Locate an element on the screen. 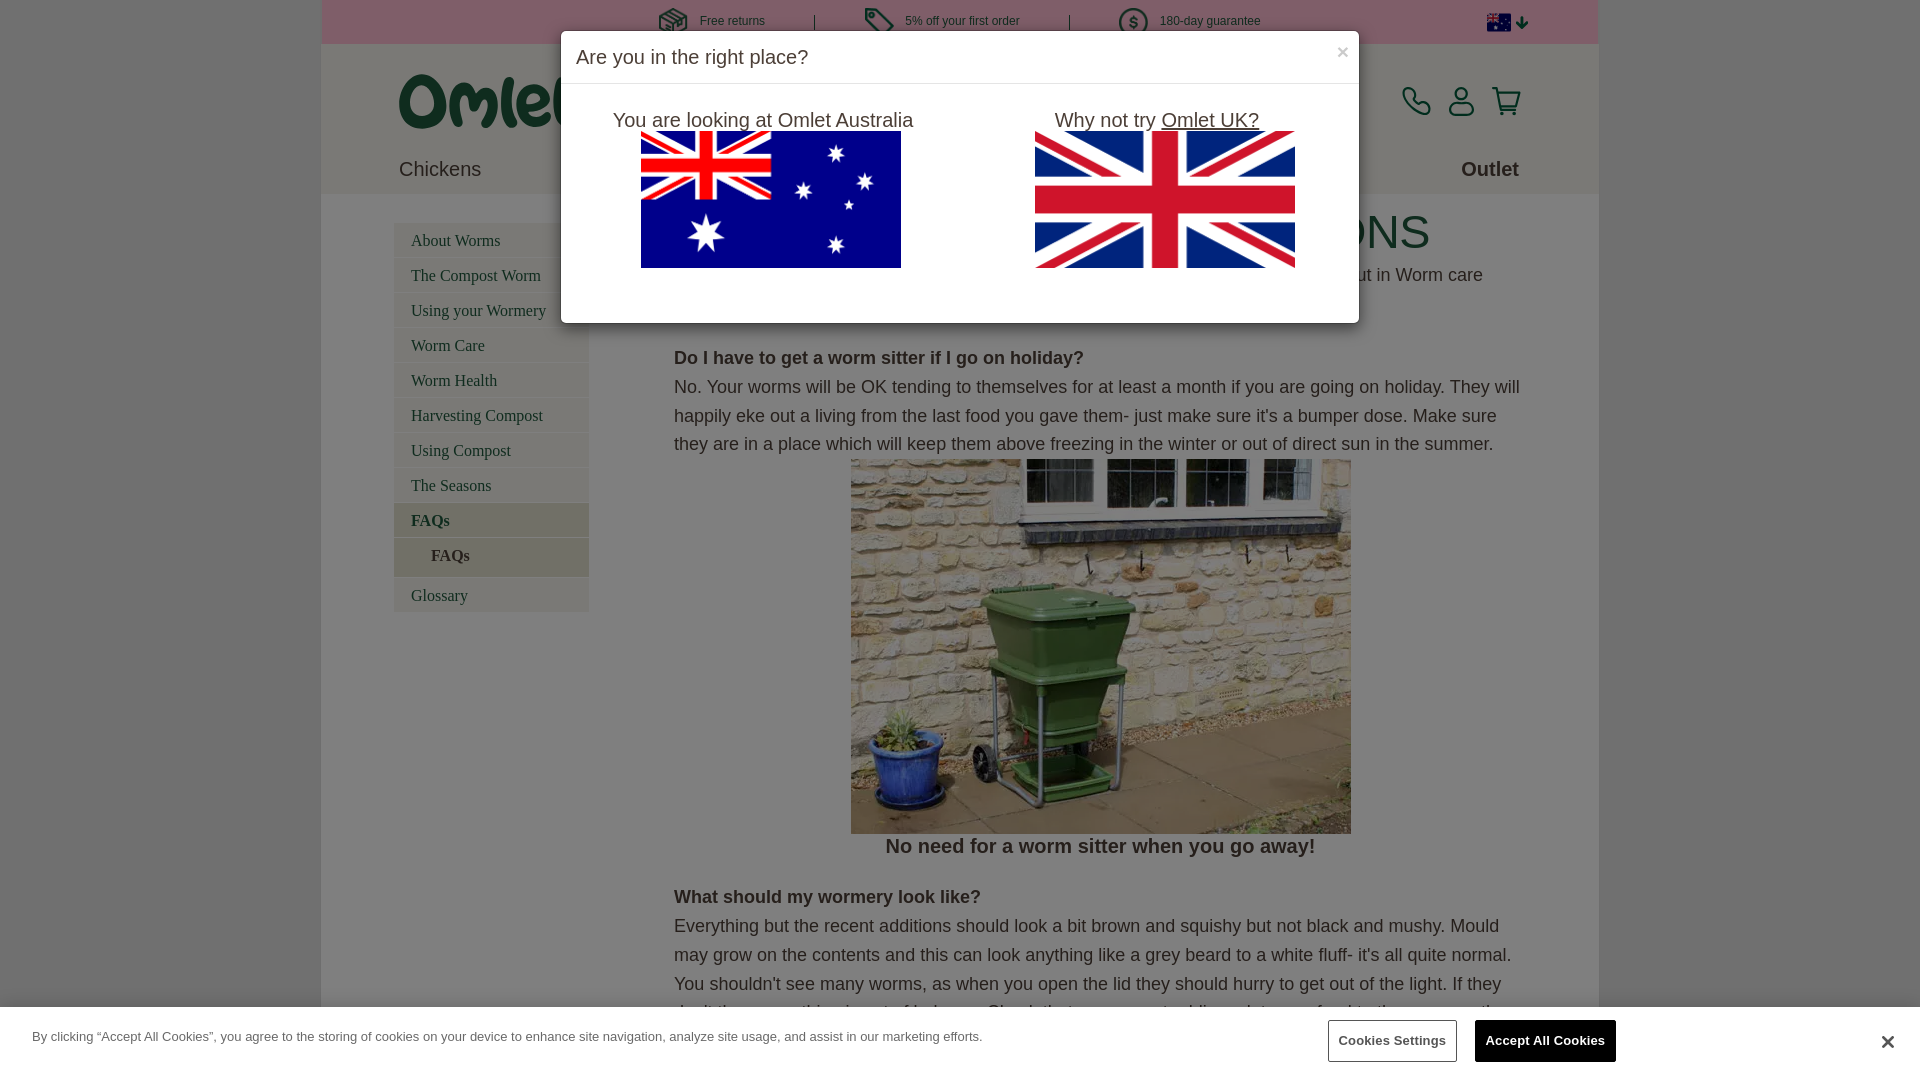 The width and height of the screenshot is (1920, 1080). Discount icon is located at coordinates (880, 22).